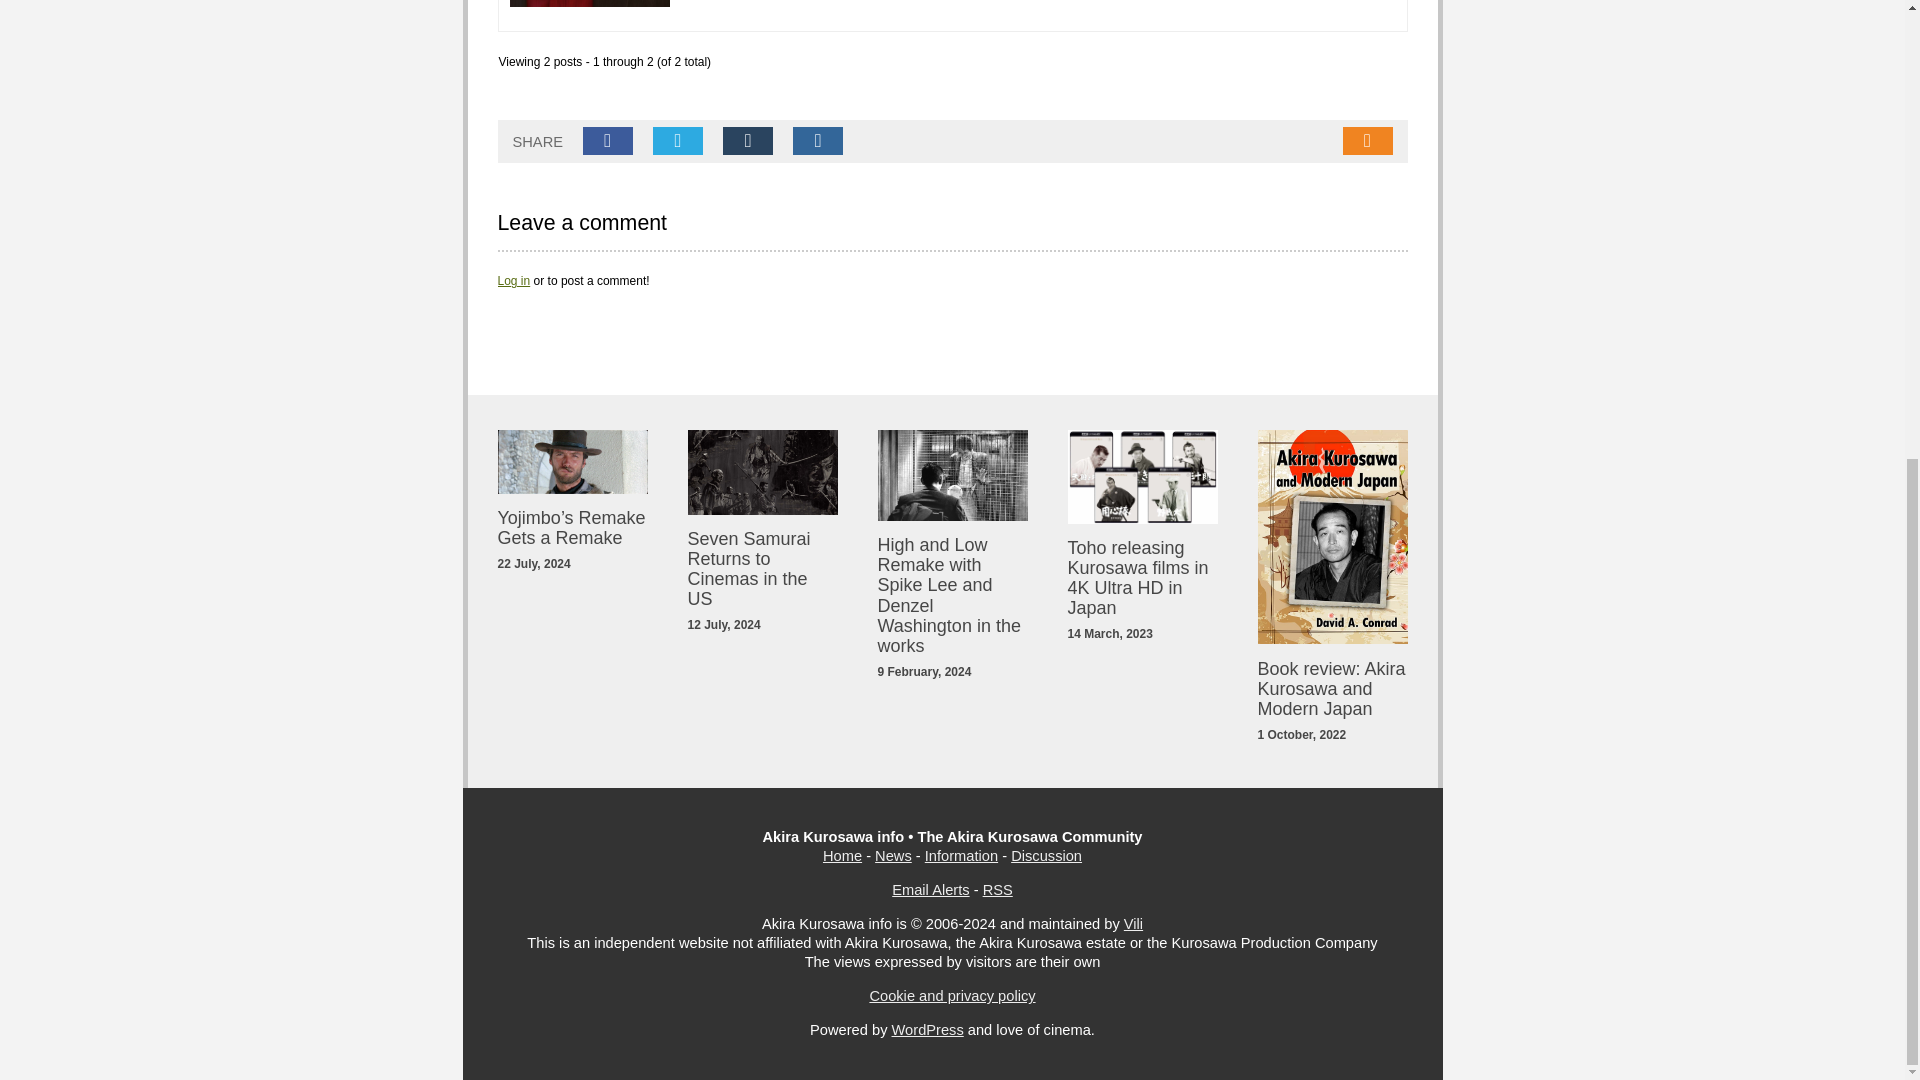 This screenshot has height=1080, width=1920. Describe the element at coordinates (1046, 856) in the screenshot. I see `Discussion` at that location.